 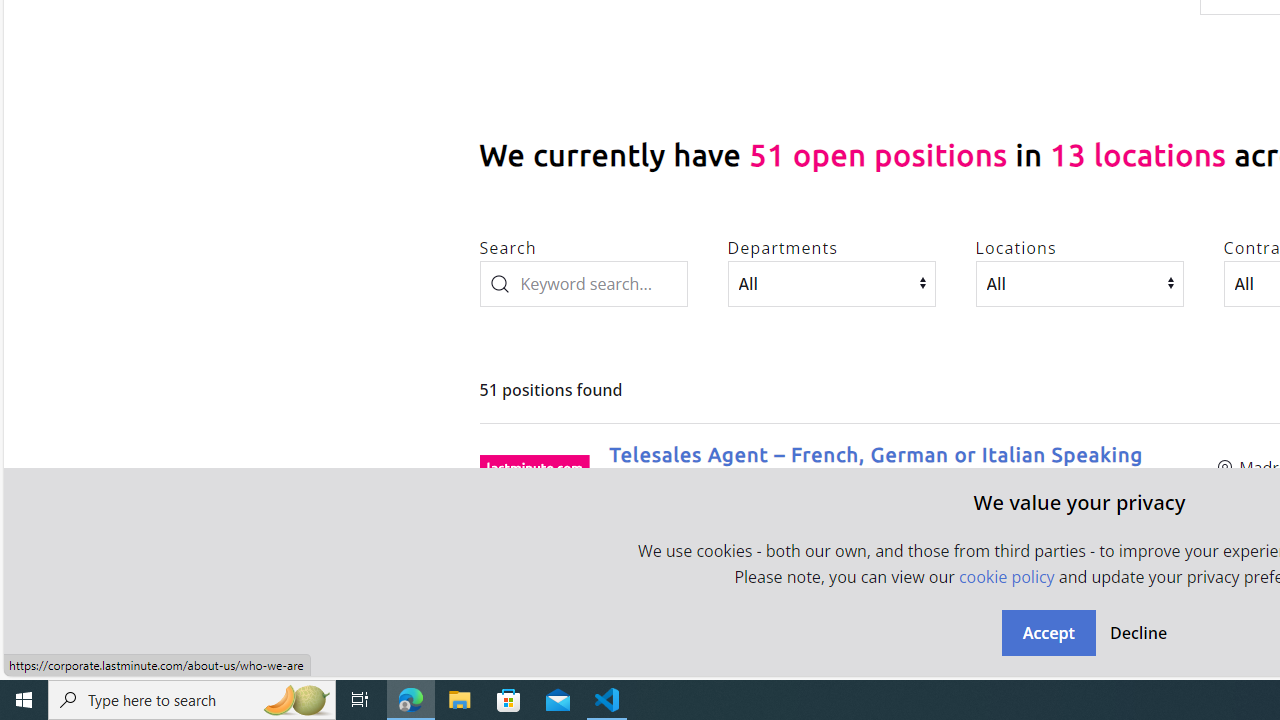 I want to click on Full Stack Engineer, so click(x=706, y=632).